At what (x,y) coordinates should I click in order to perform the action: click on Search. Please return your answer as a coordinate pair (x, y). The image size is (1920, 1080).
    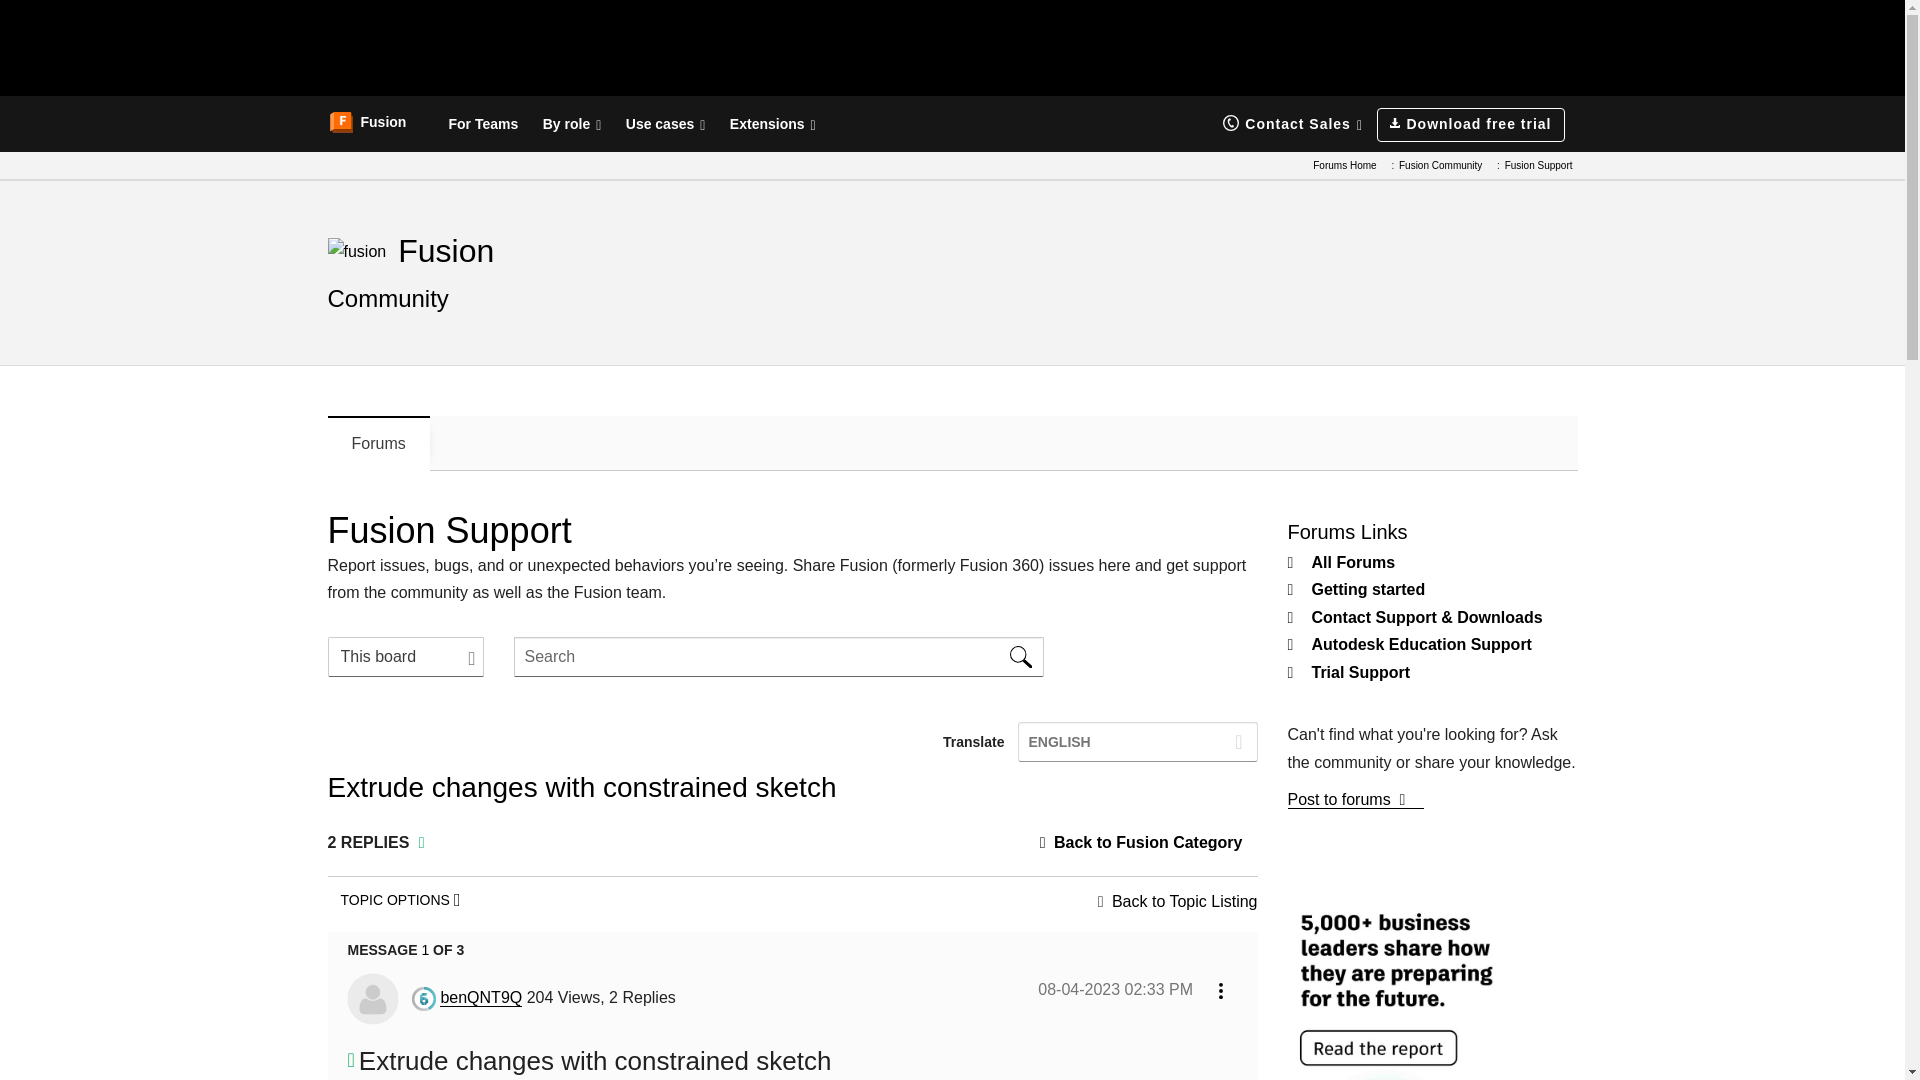
    Looking at the image, I should click on (779, 657).